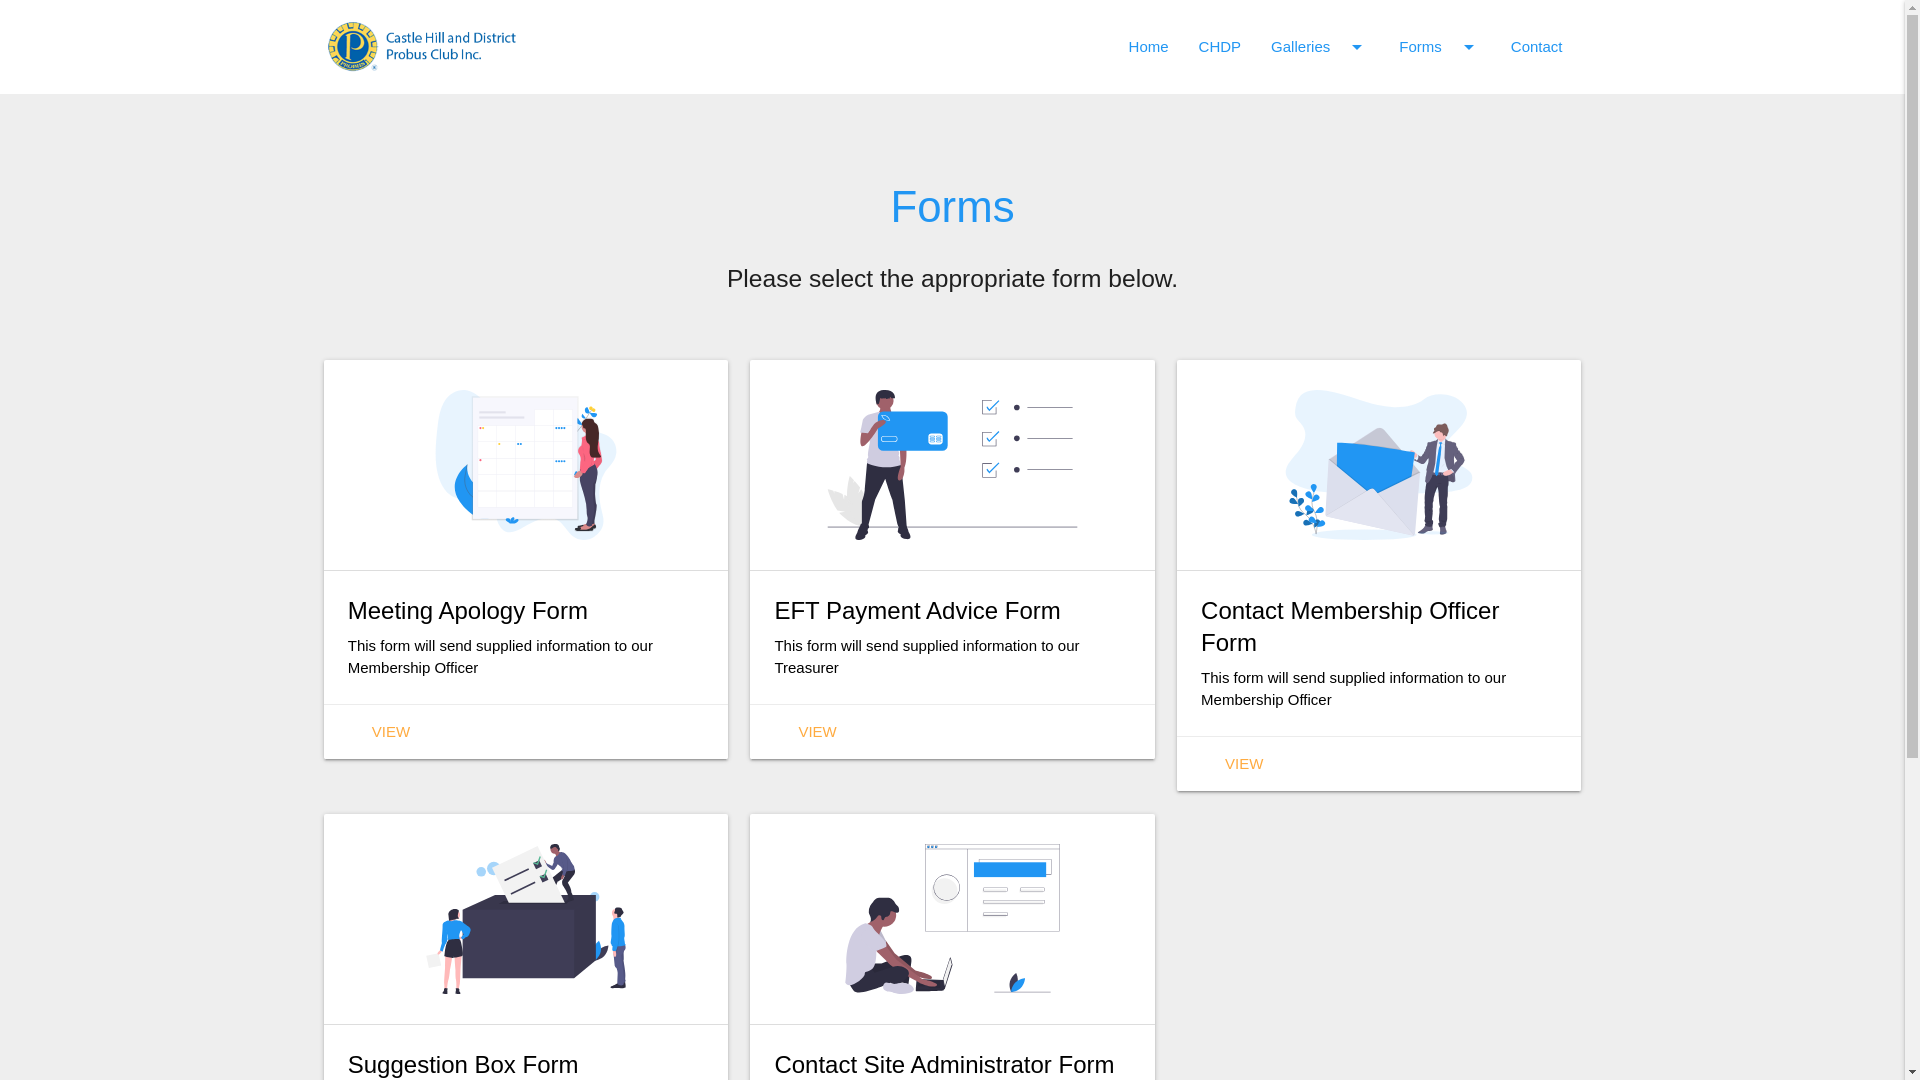 Image resolution: width=1920 pixels, height=1080 pixels. Describe the element at coordinates (817, 732) in the screenshot. I see `VIEW` at that location.